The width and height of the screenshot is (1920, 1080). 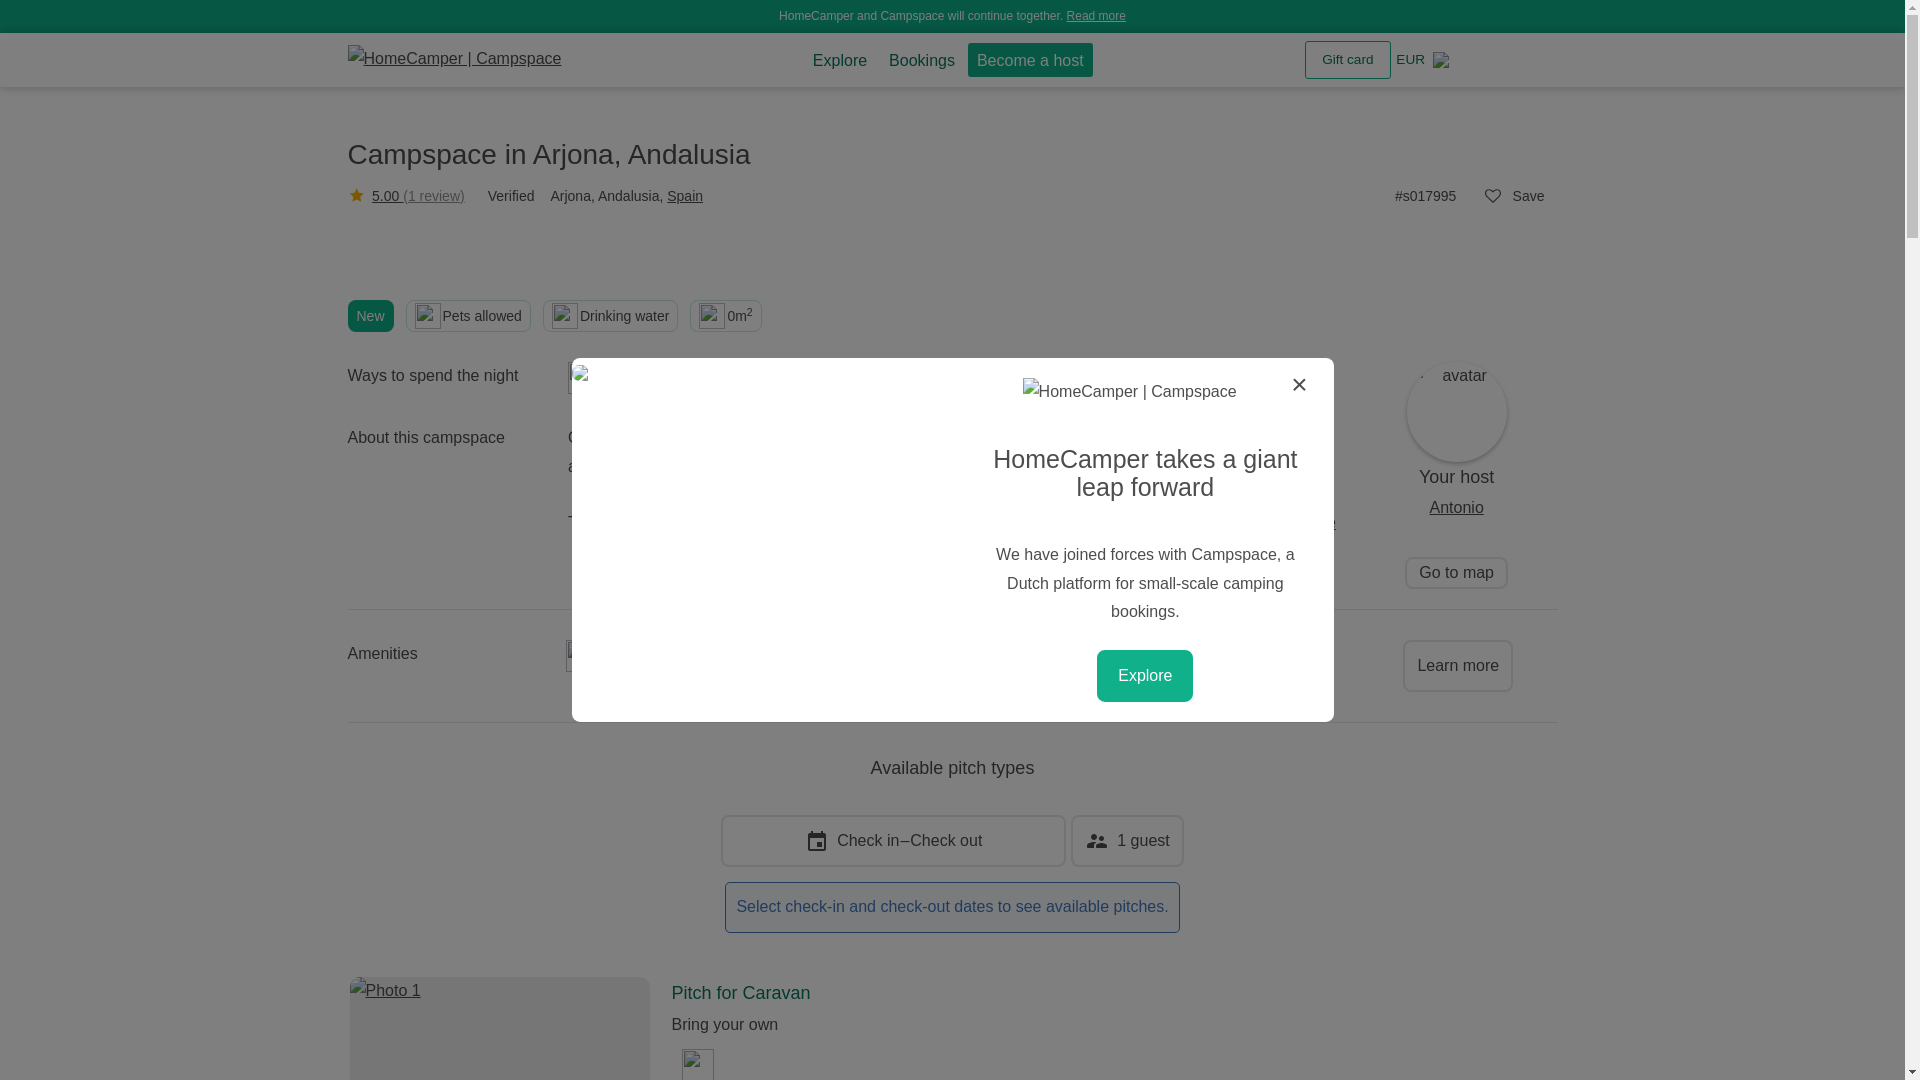 I want to click on Bookings, so click(x=921, y=60).